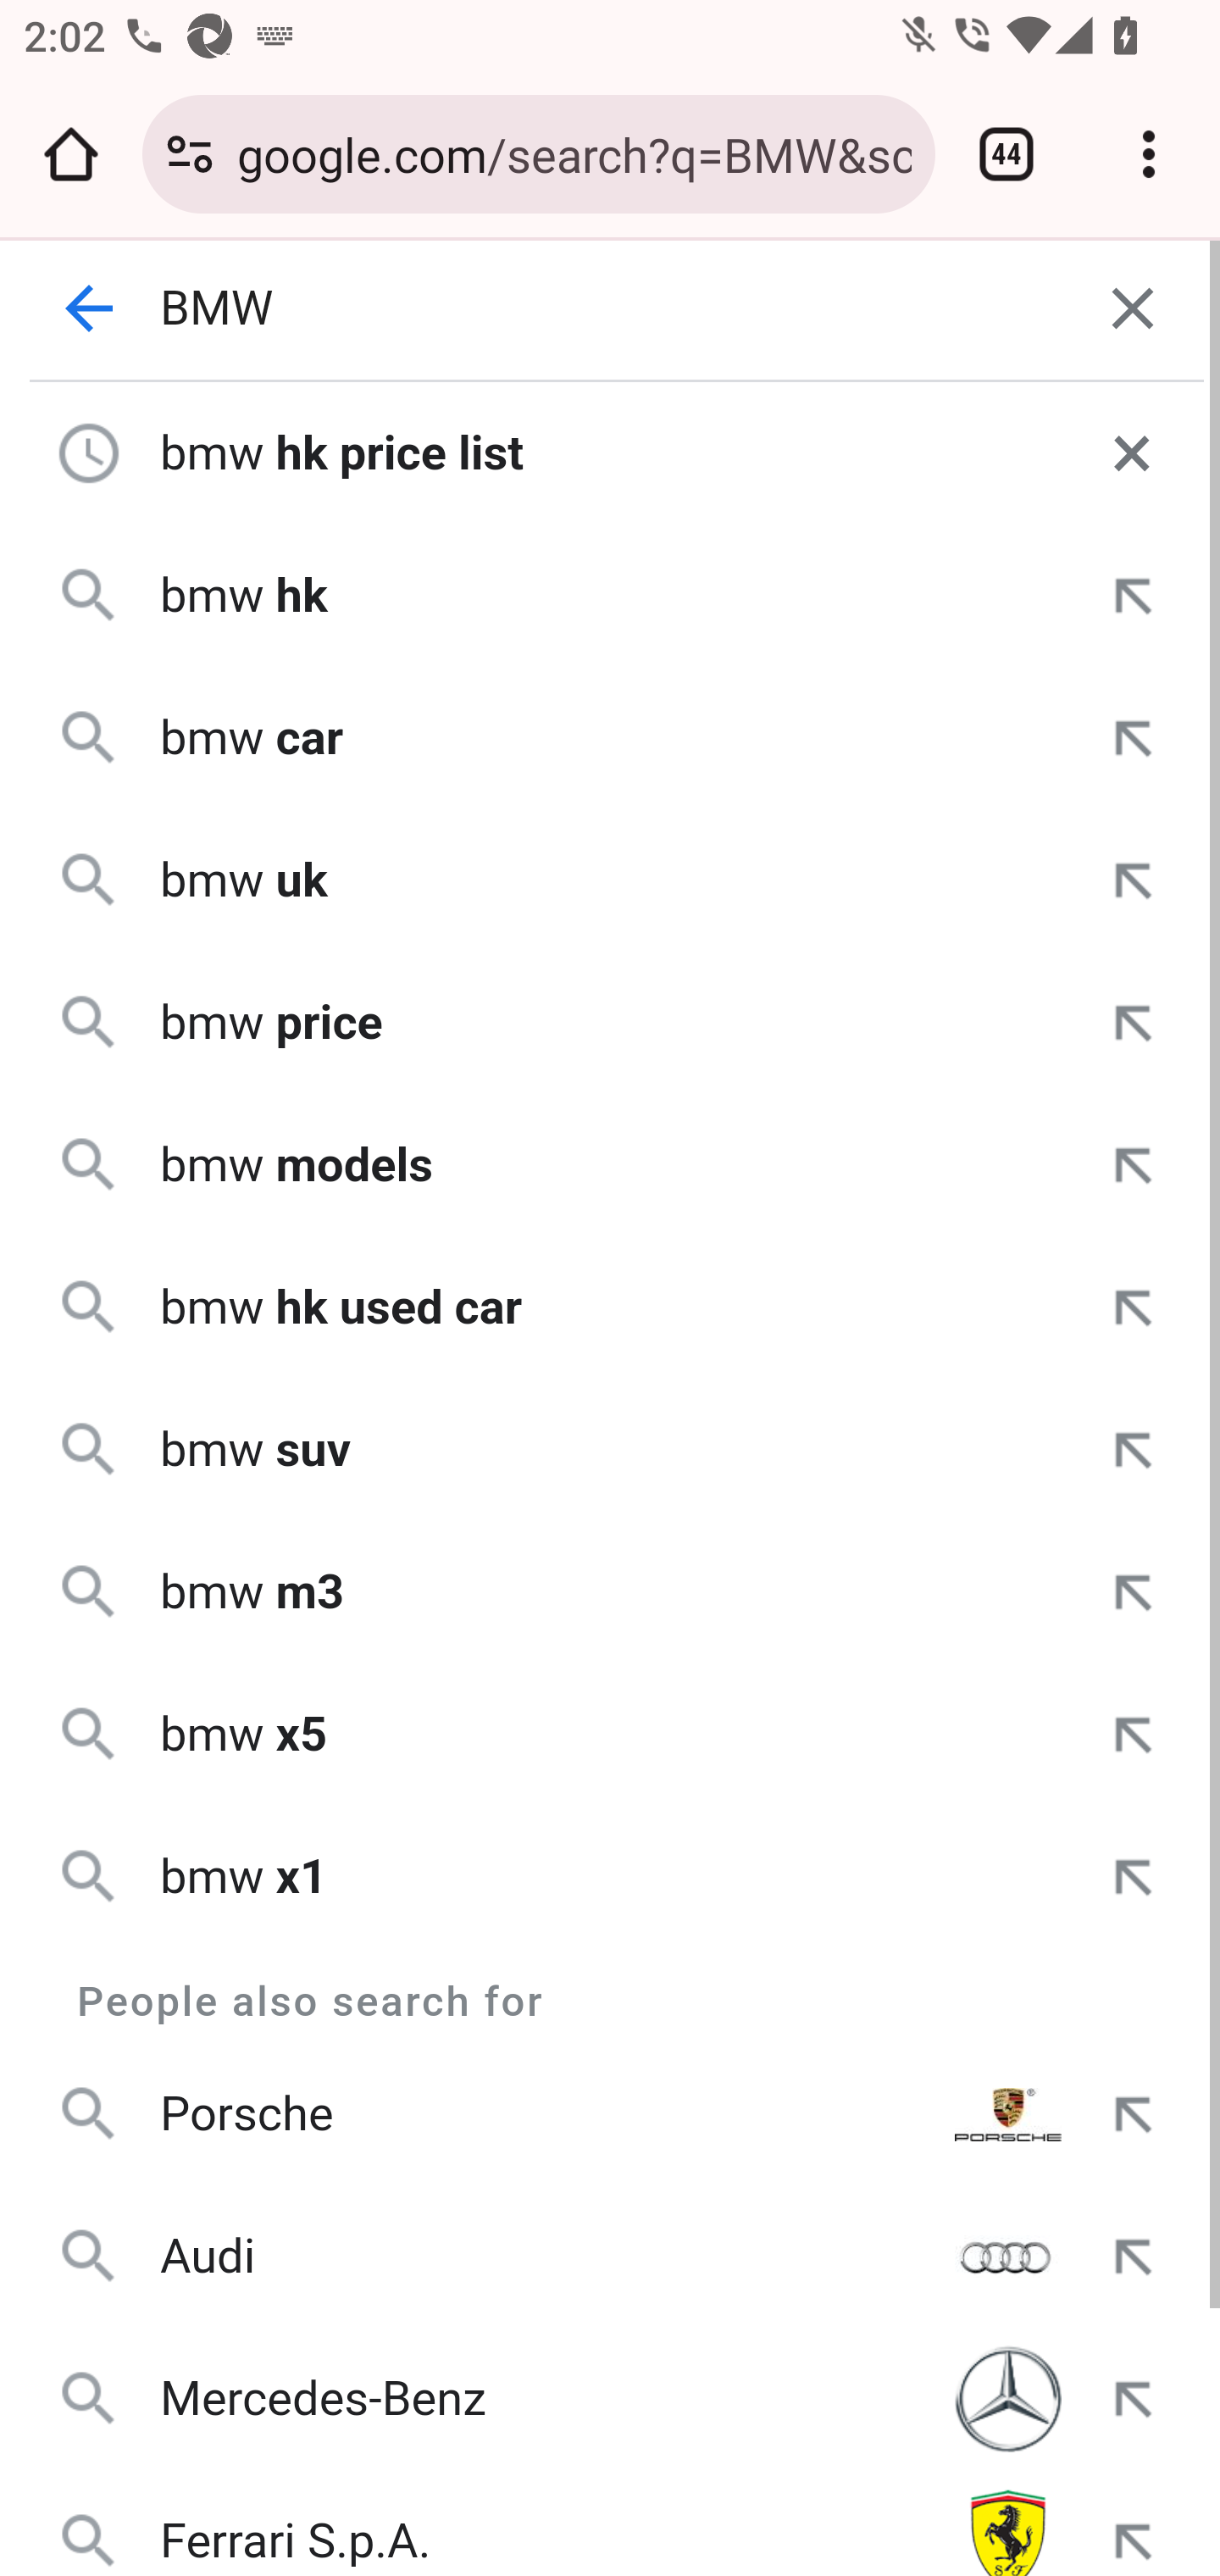 The height and width of the screenshot is (2576, 1220). What do you see at coordinates (1132, 452) in the screenshot?
I see `Delete` at bounding box center [1132, 452].